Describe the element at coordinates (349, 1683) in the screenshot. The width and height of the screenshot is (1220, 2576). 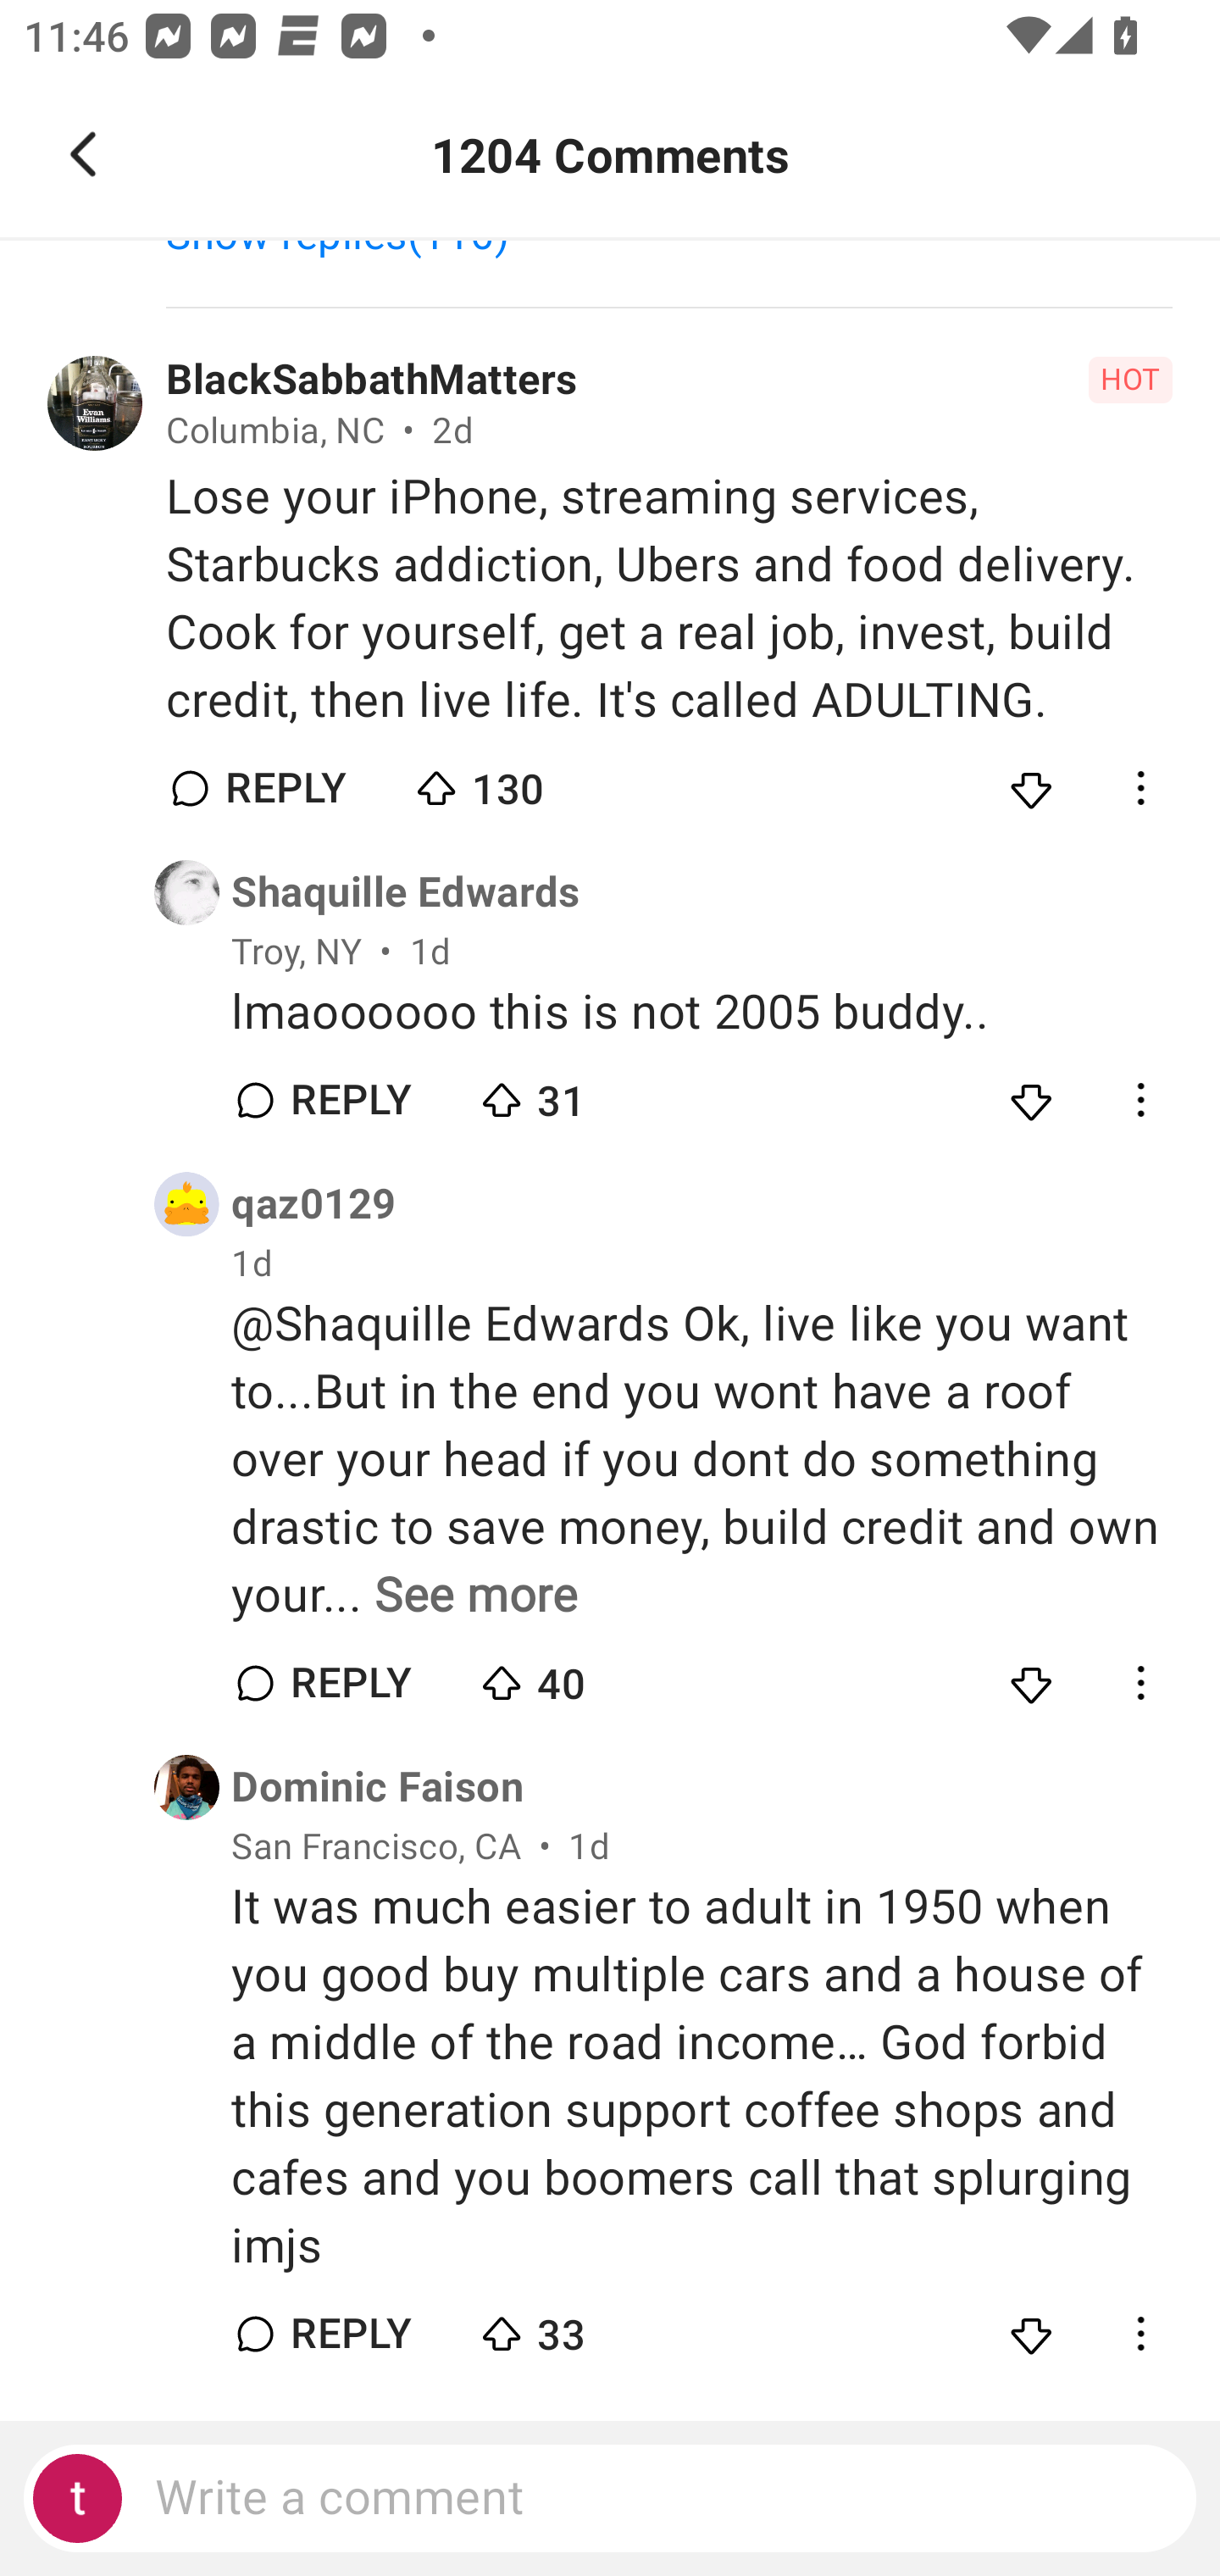
I see `REPLY` at that location.